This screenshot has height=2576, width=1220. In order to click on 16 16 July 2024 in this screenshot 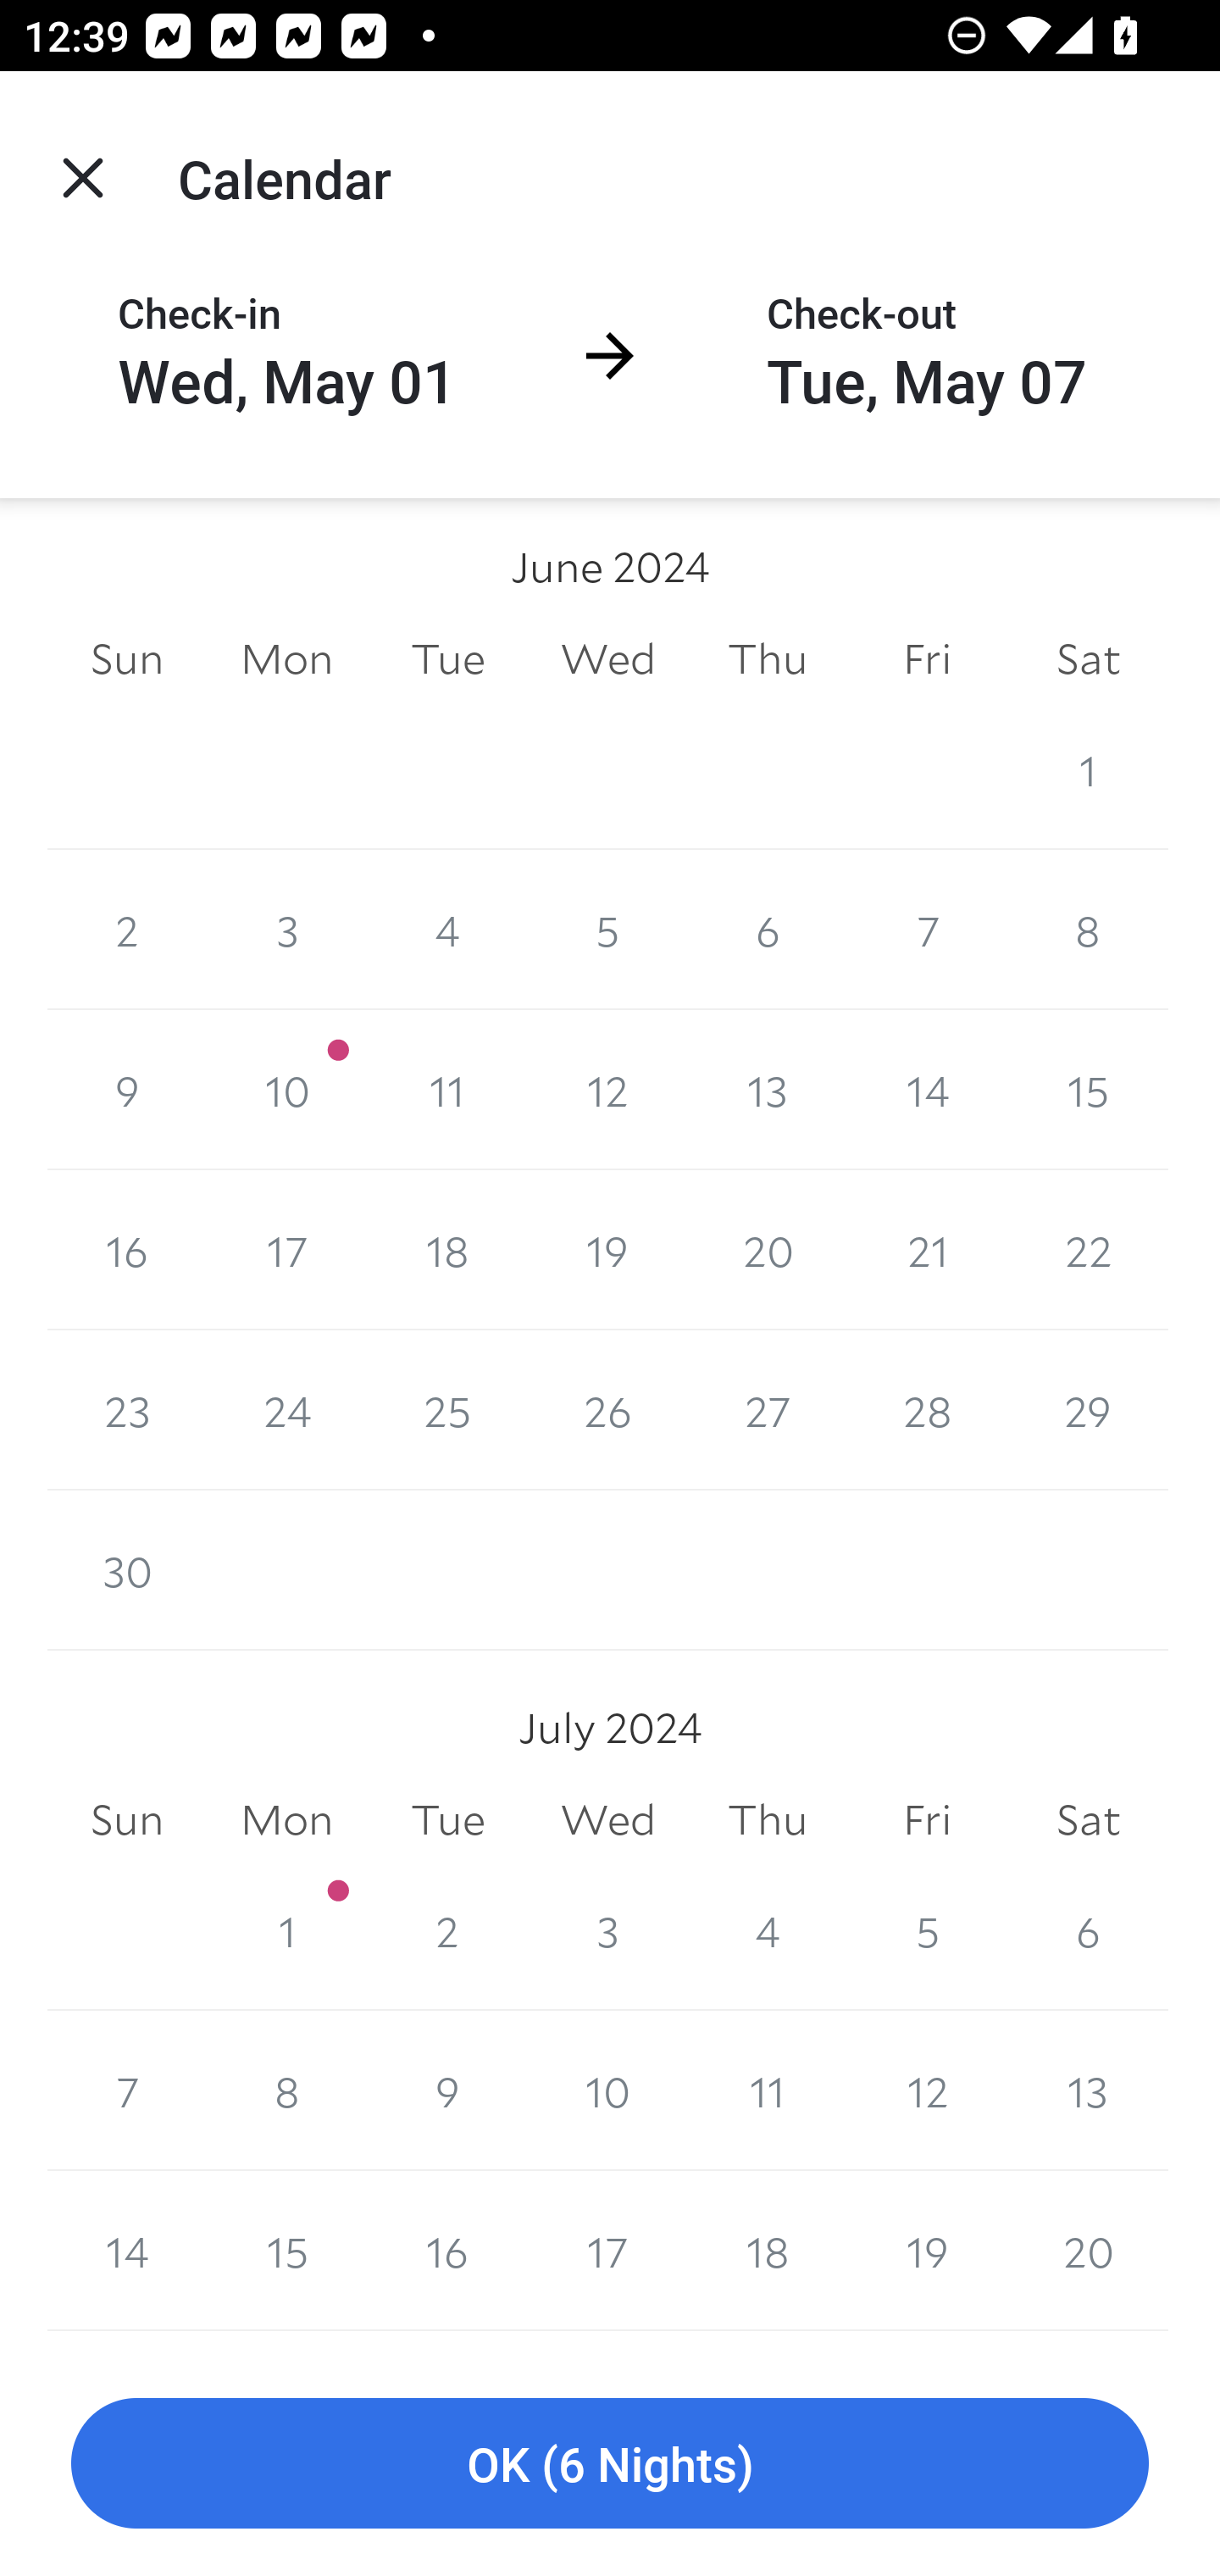, I will do `click(447, 2251)`.